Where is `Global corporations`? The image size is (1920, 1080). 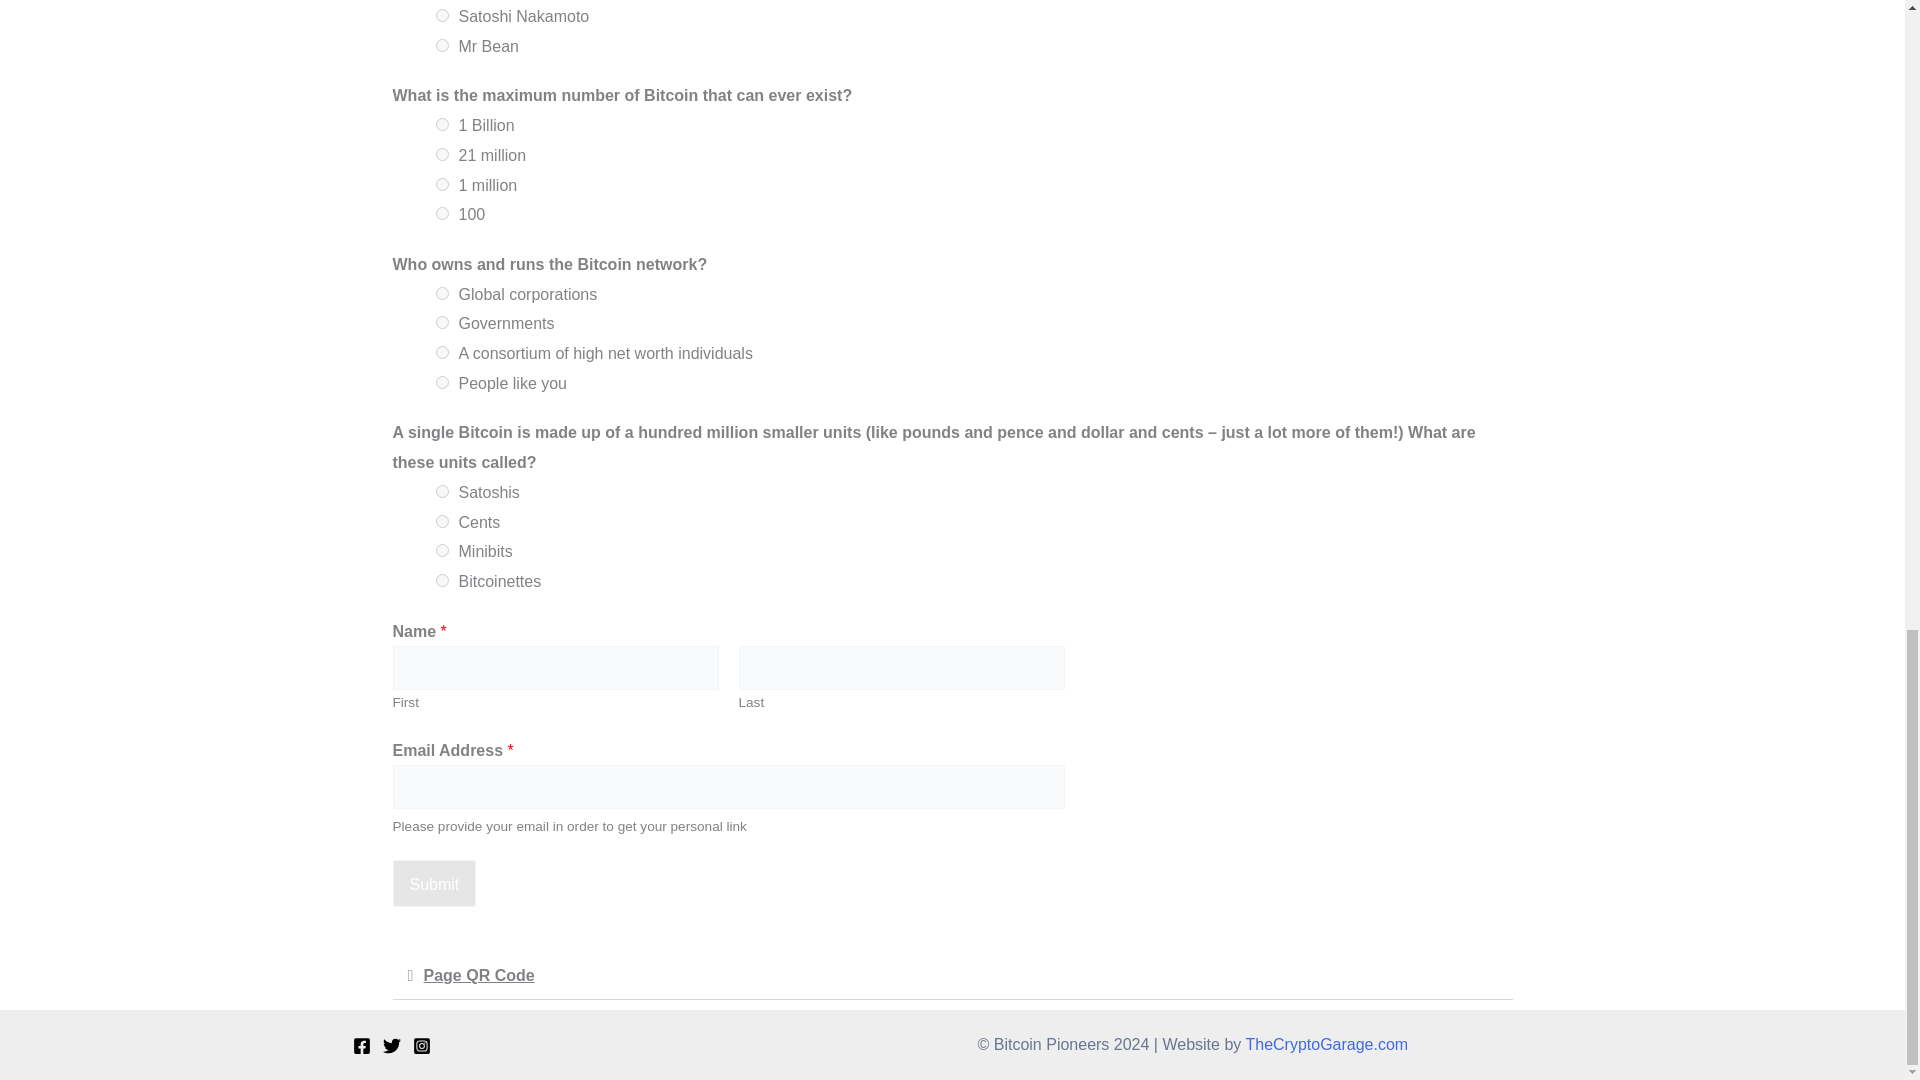 Global corporations is located at coordinates (442, 294).